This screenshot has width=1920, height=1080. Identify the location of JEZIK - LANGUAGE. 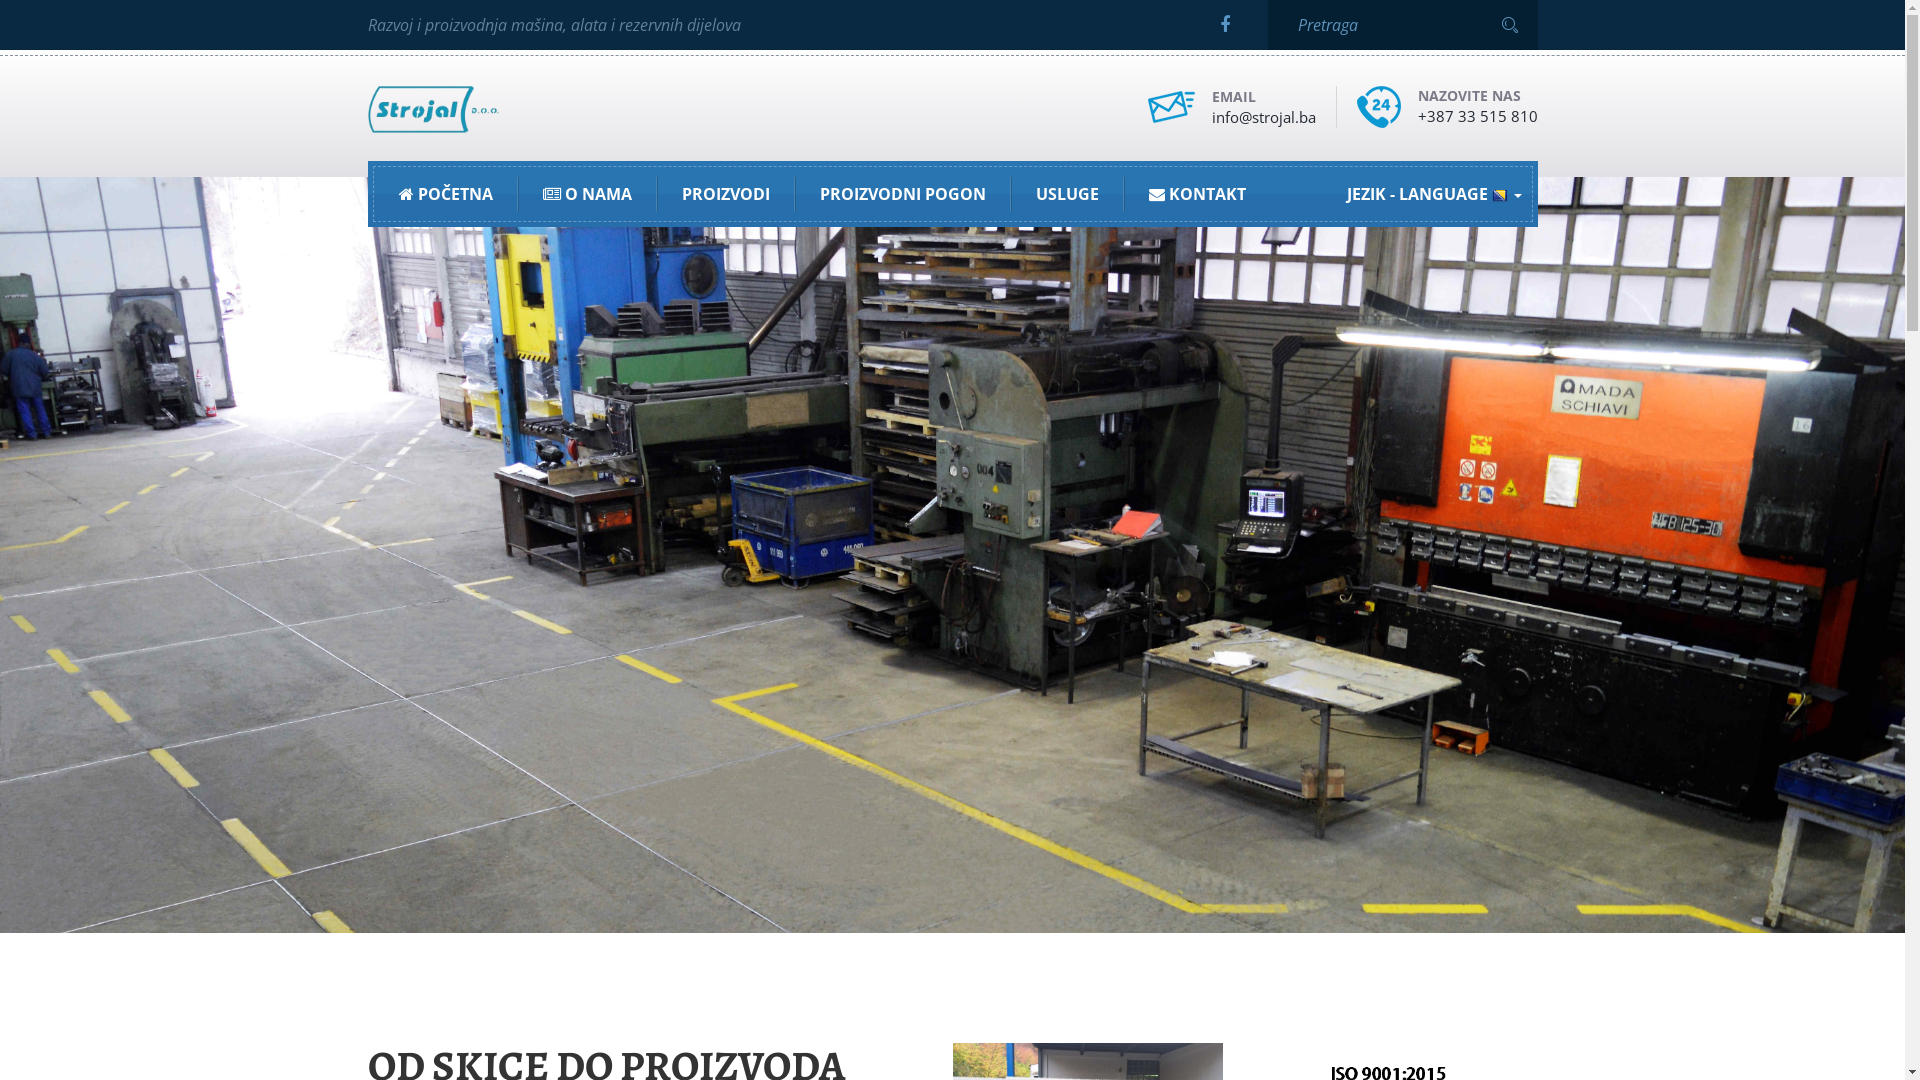
(1434, 194).